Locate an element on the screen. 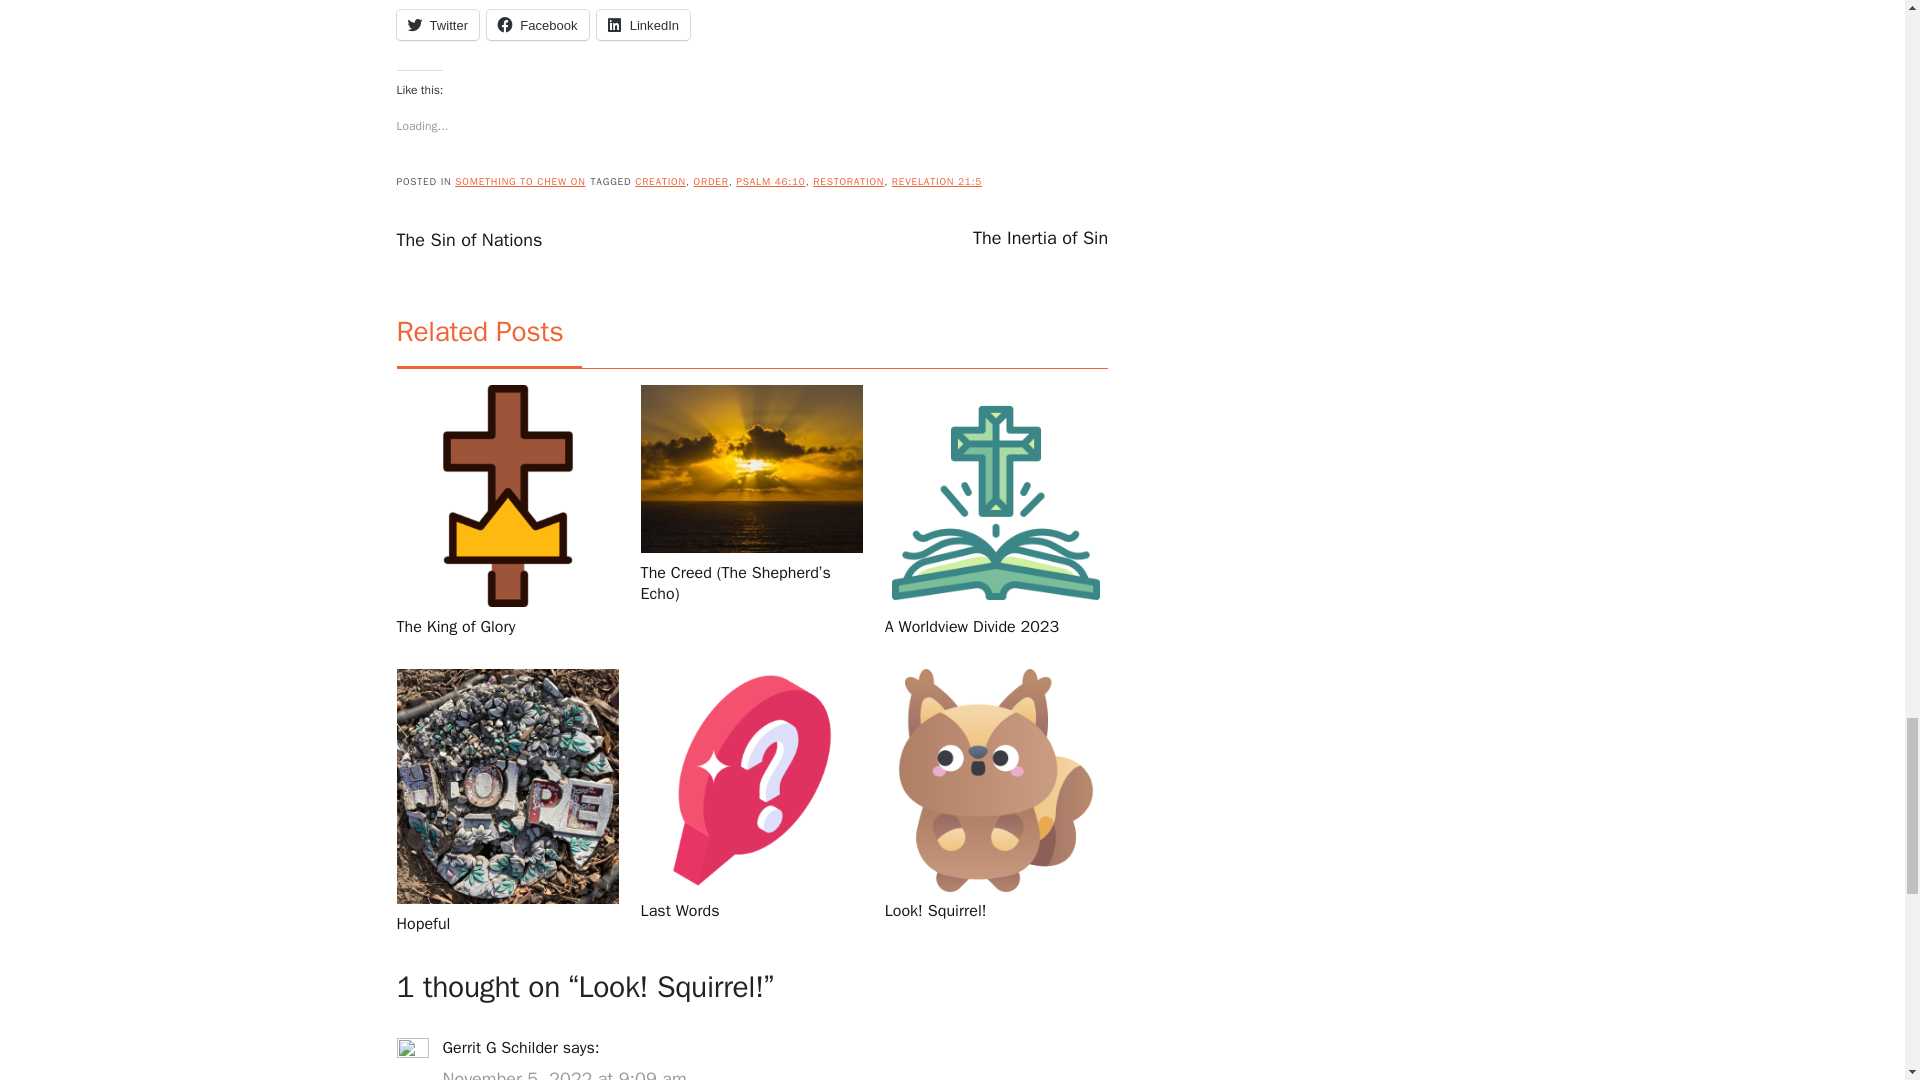 The width and height of the screenshot is (1920, 1080). Click to share on Facebook is located at coordinates (537, 24).